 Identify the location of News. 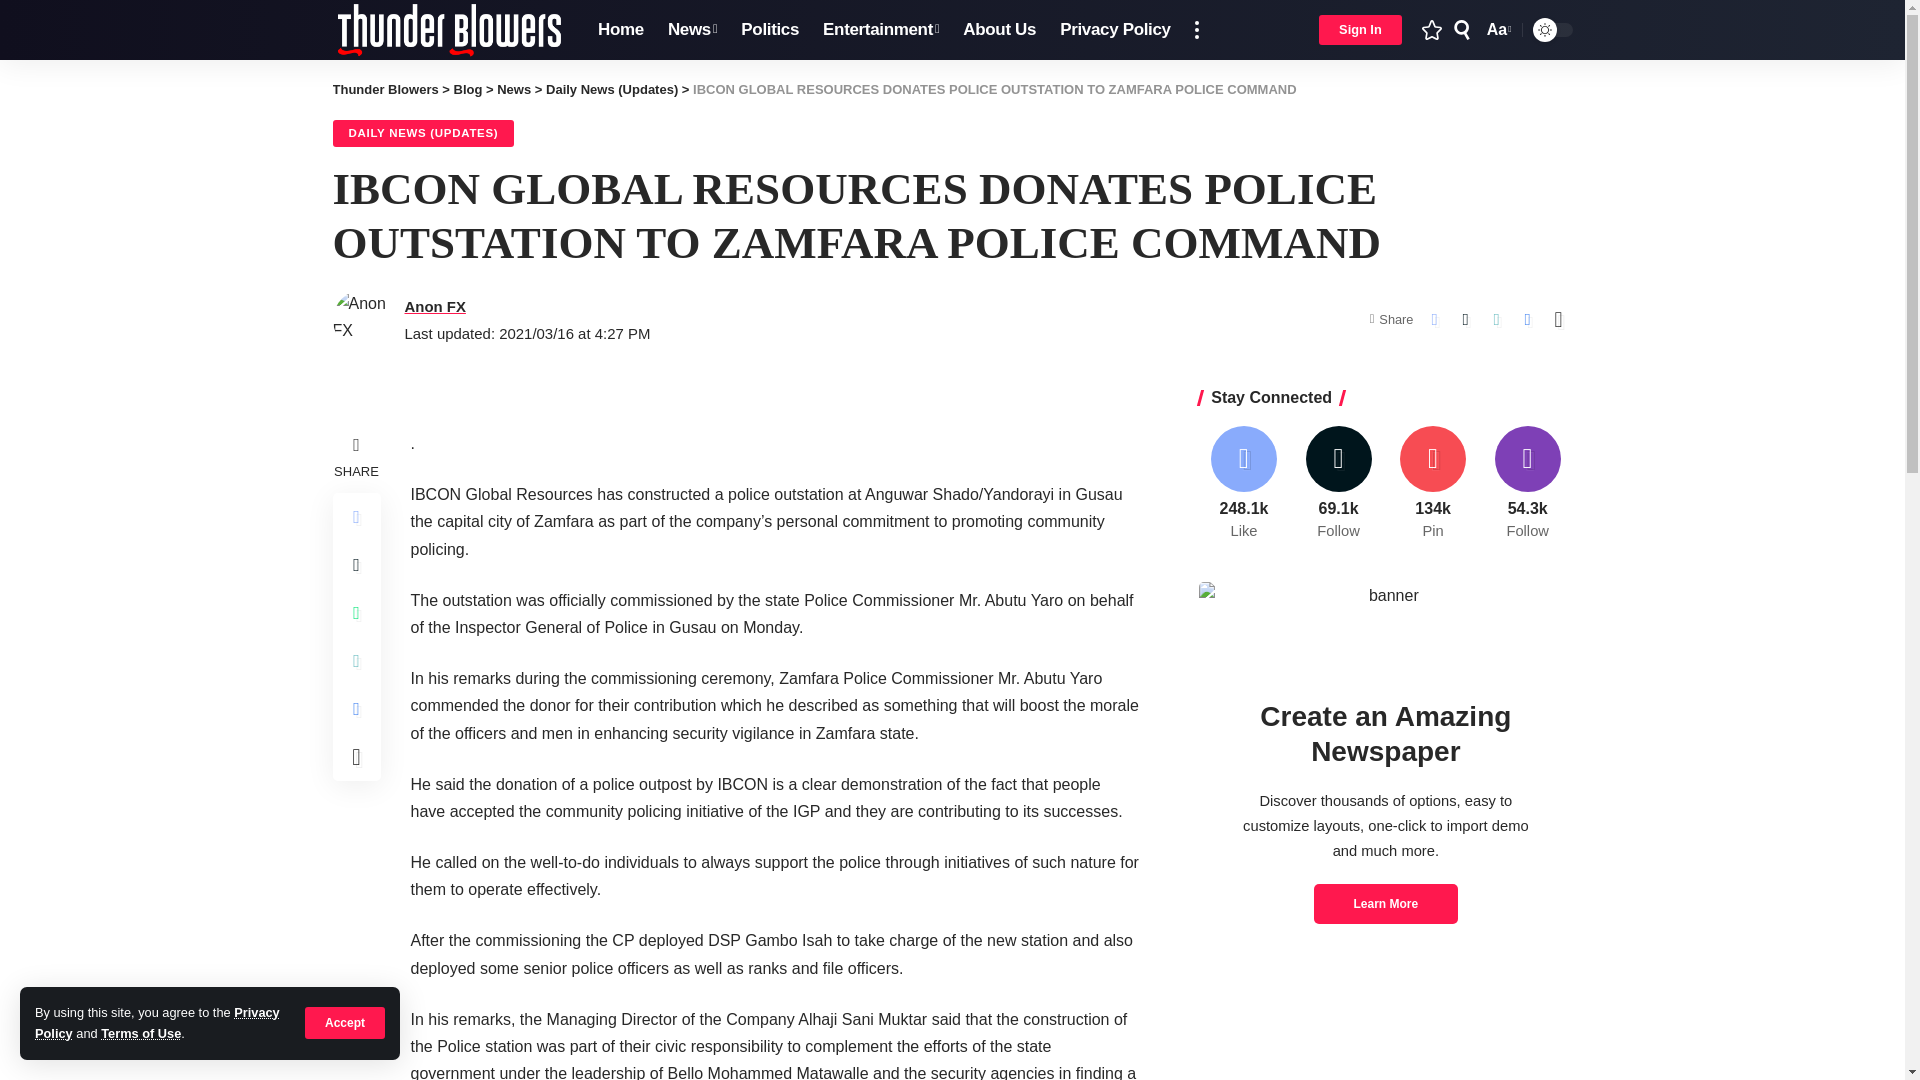
(468, 90).